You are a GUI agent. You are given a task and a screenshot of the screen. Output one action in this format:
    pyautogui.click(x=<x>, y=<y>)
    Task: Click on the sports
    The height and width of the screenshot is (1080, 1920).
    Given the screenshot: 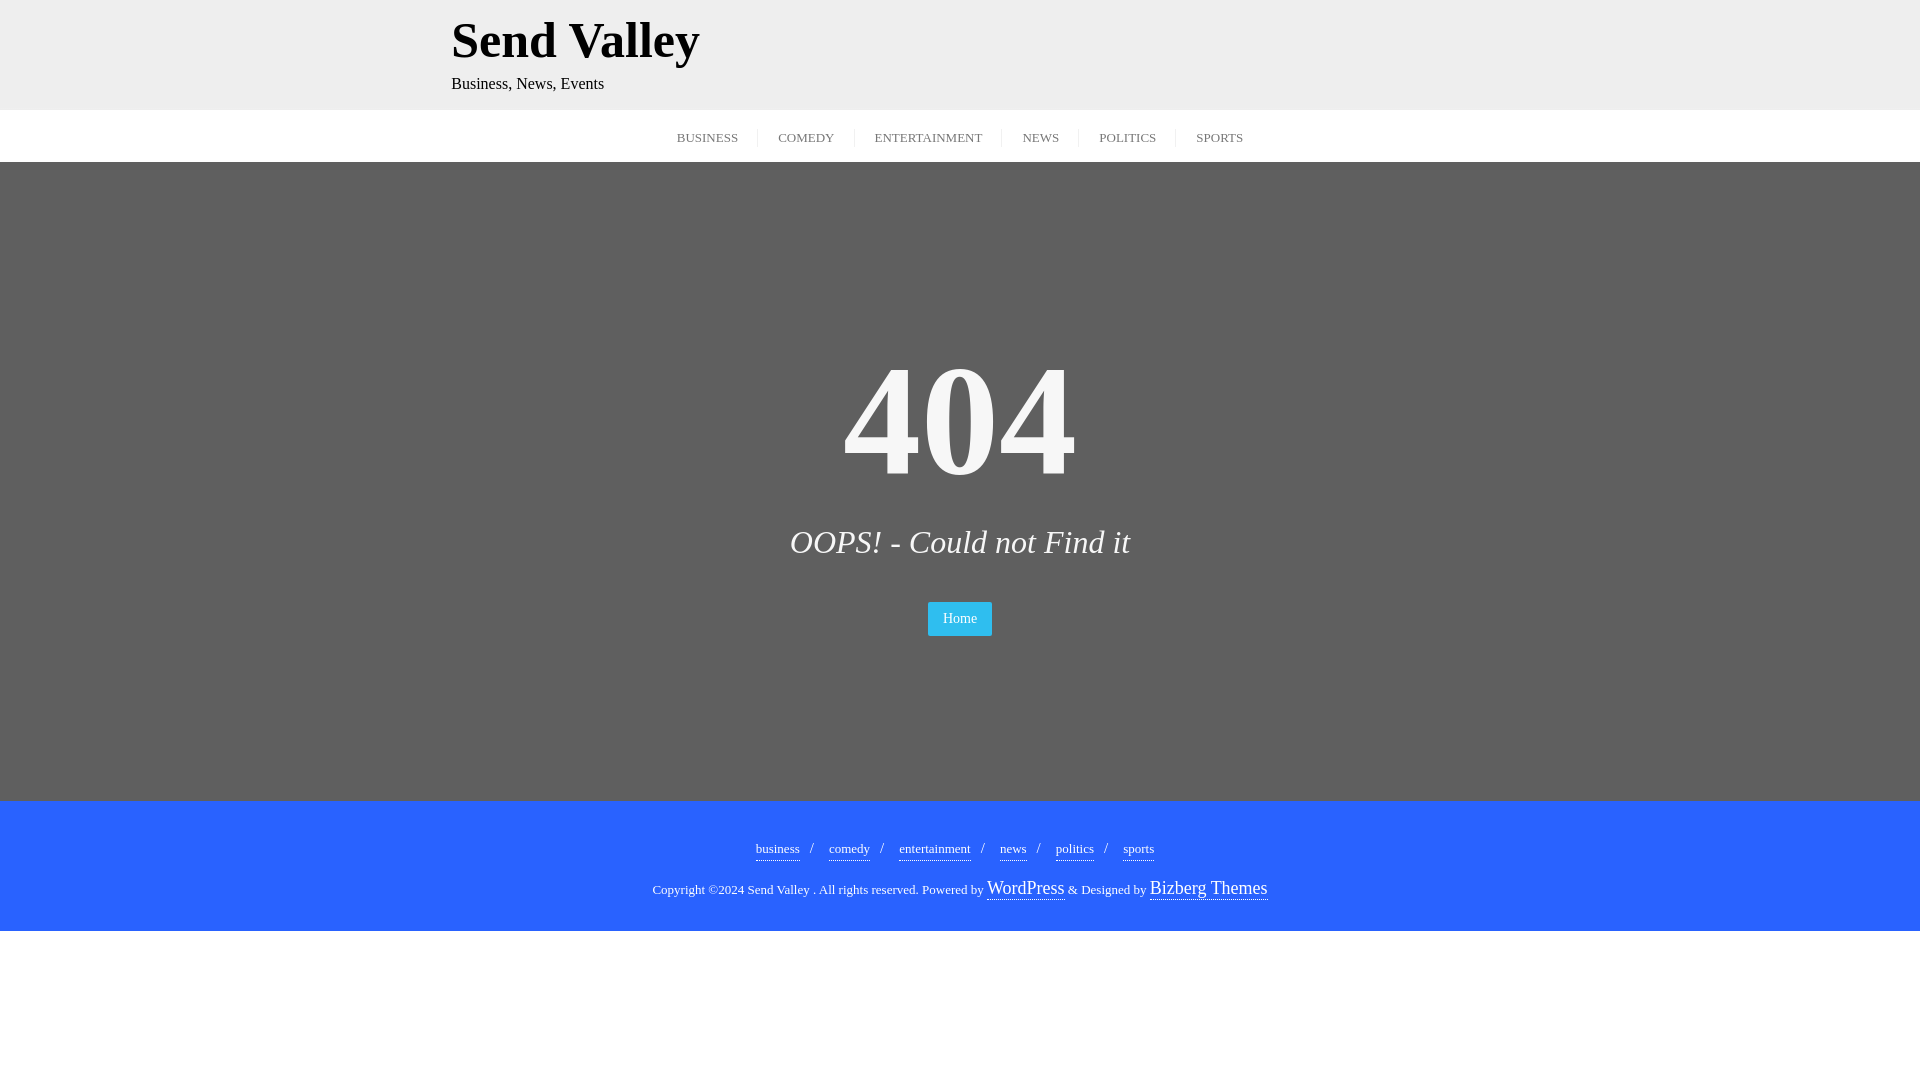 What is the action you would take?
    pyautogui.click(x=1219, y=136)
    